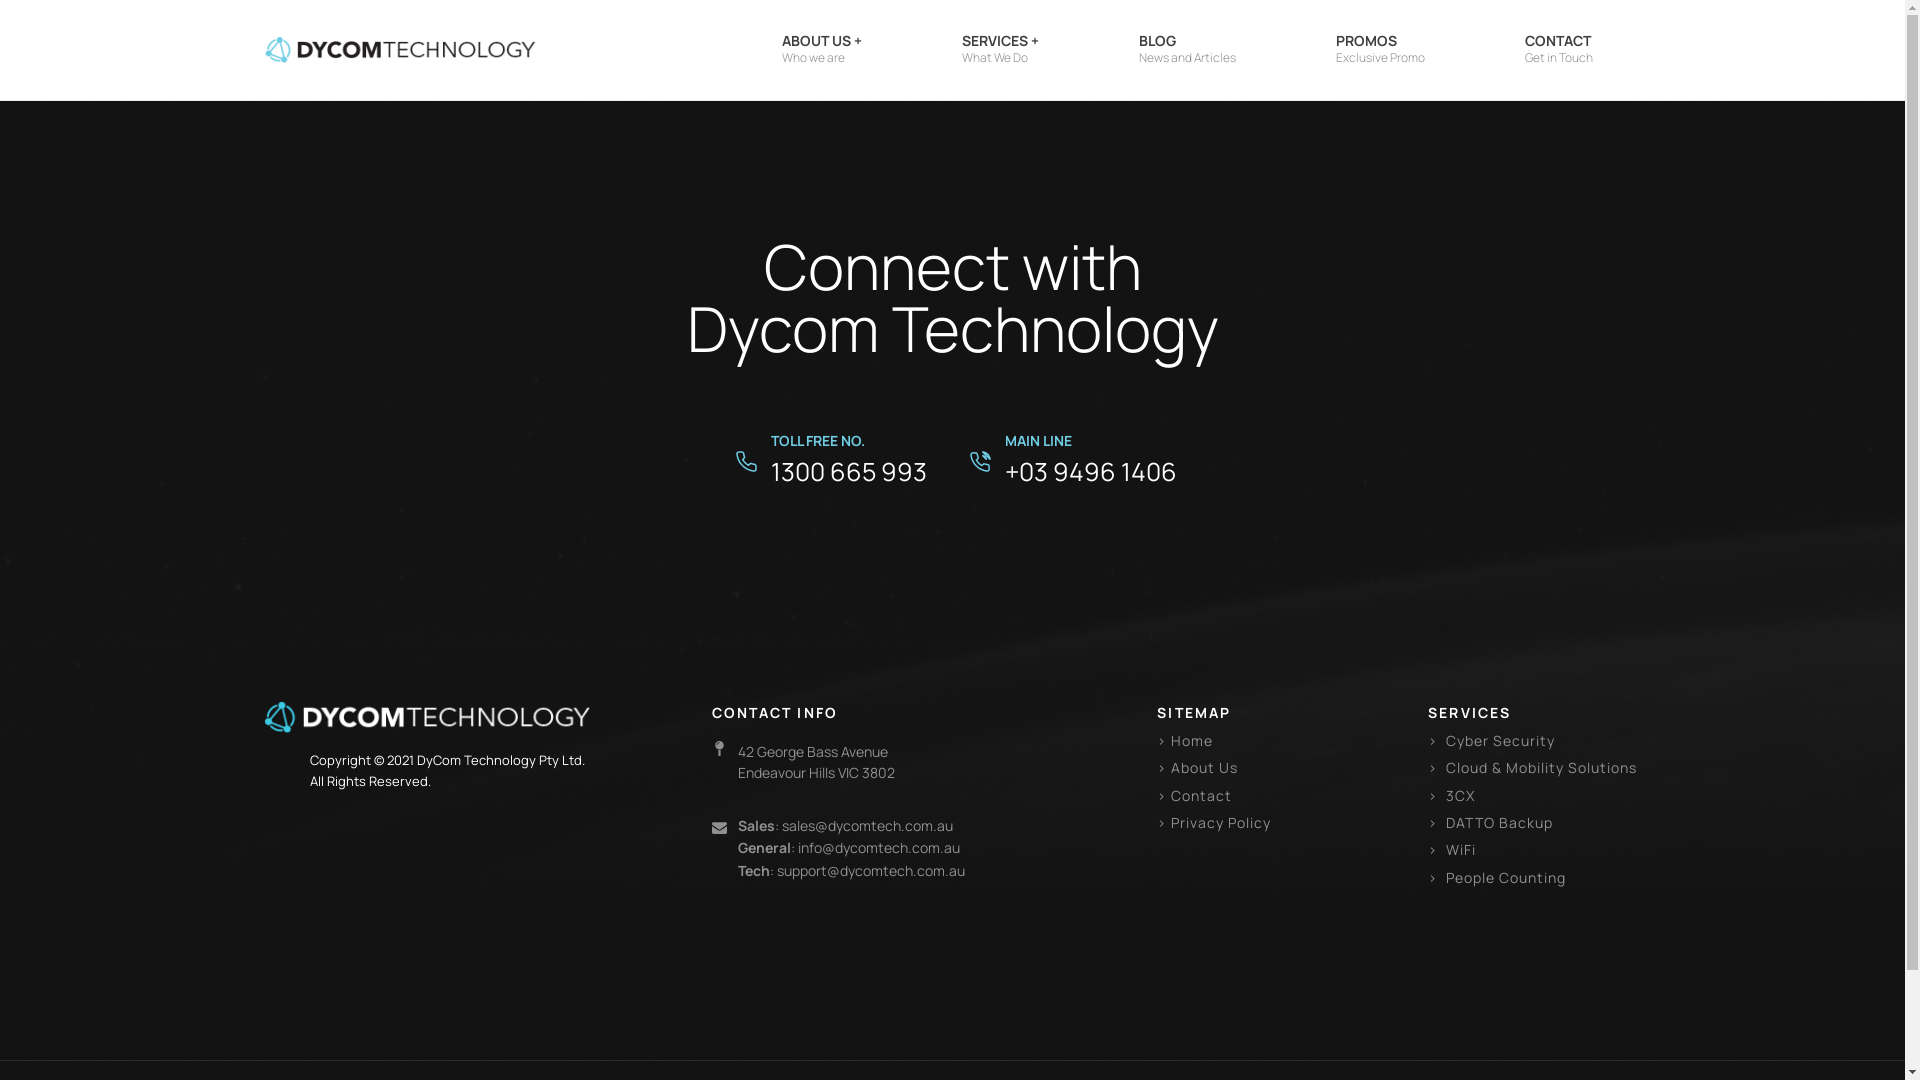 This screenshot has width=1920, height=1080. I want to click on BLOG
News and Articles, so click(1186, 50).